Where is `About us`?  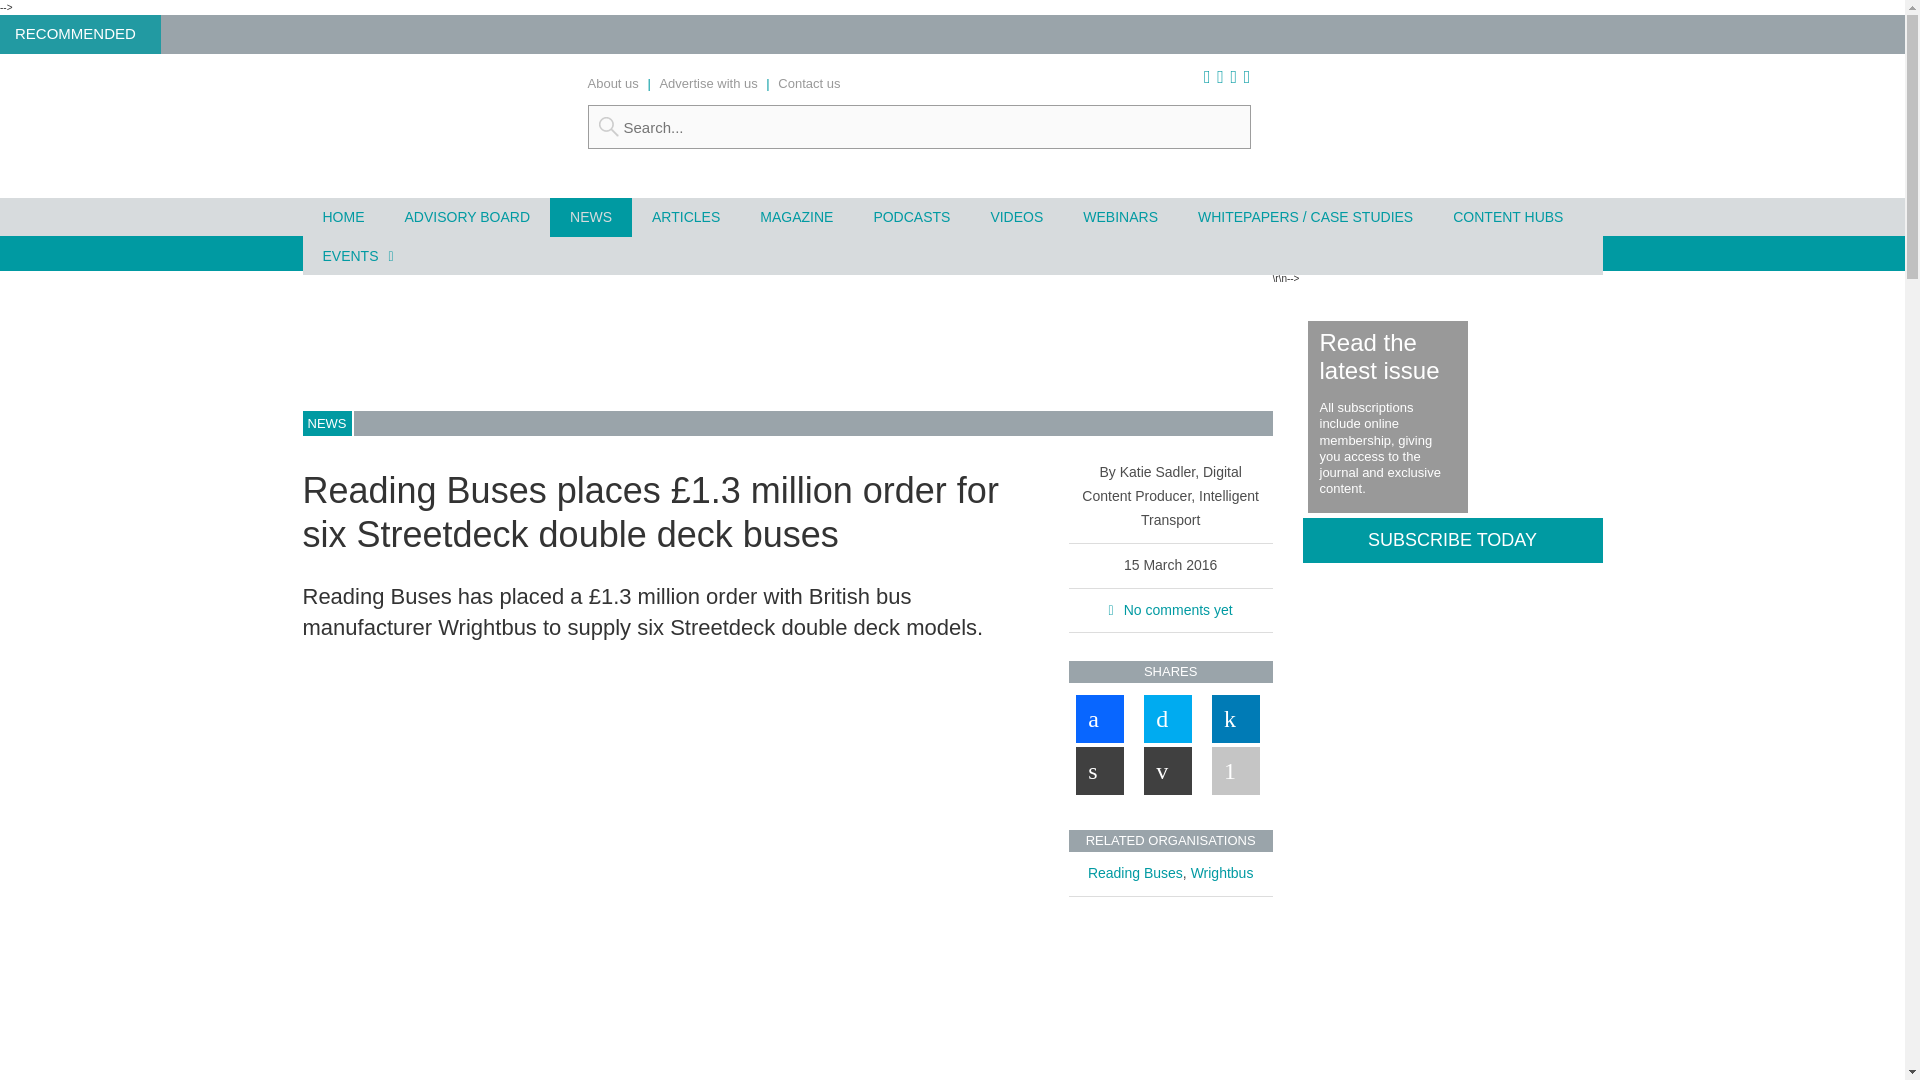 About us is located at coordinates (613, 82).